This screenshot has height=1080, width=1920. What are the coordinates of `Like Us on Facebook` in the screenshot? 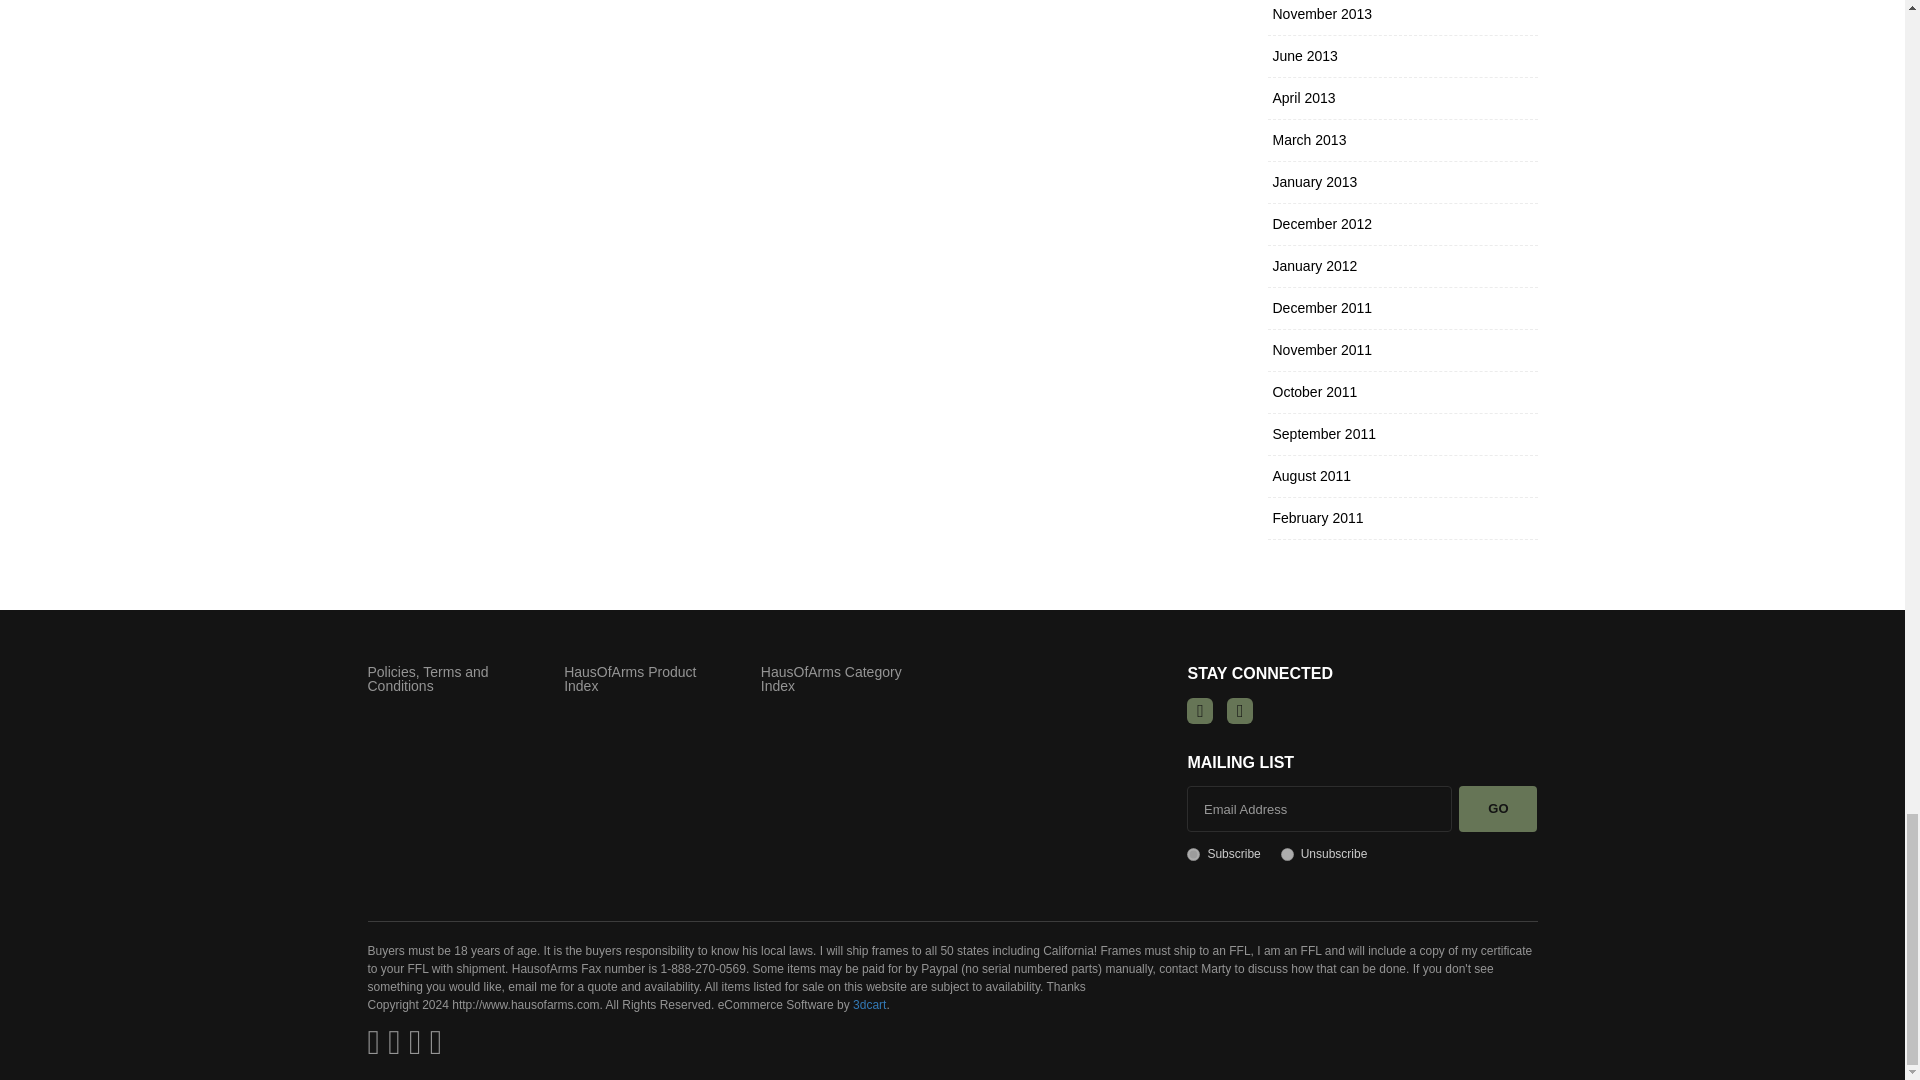 It's located at (1200, 710).